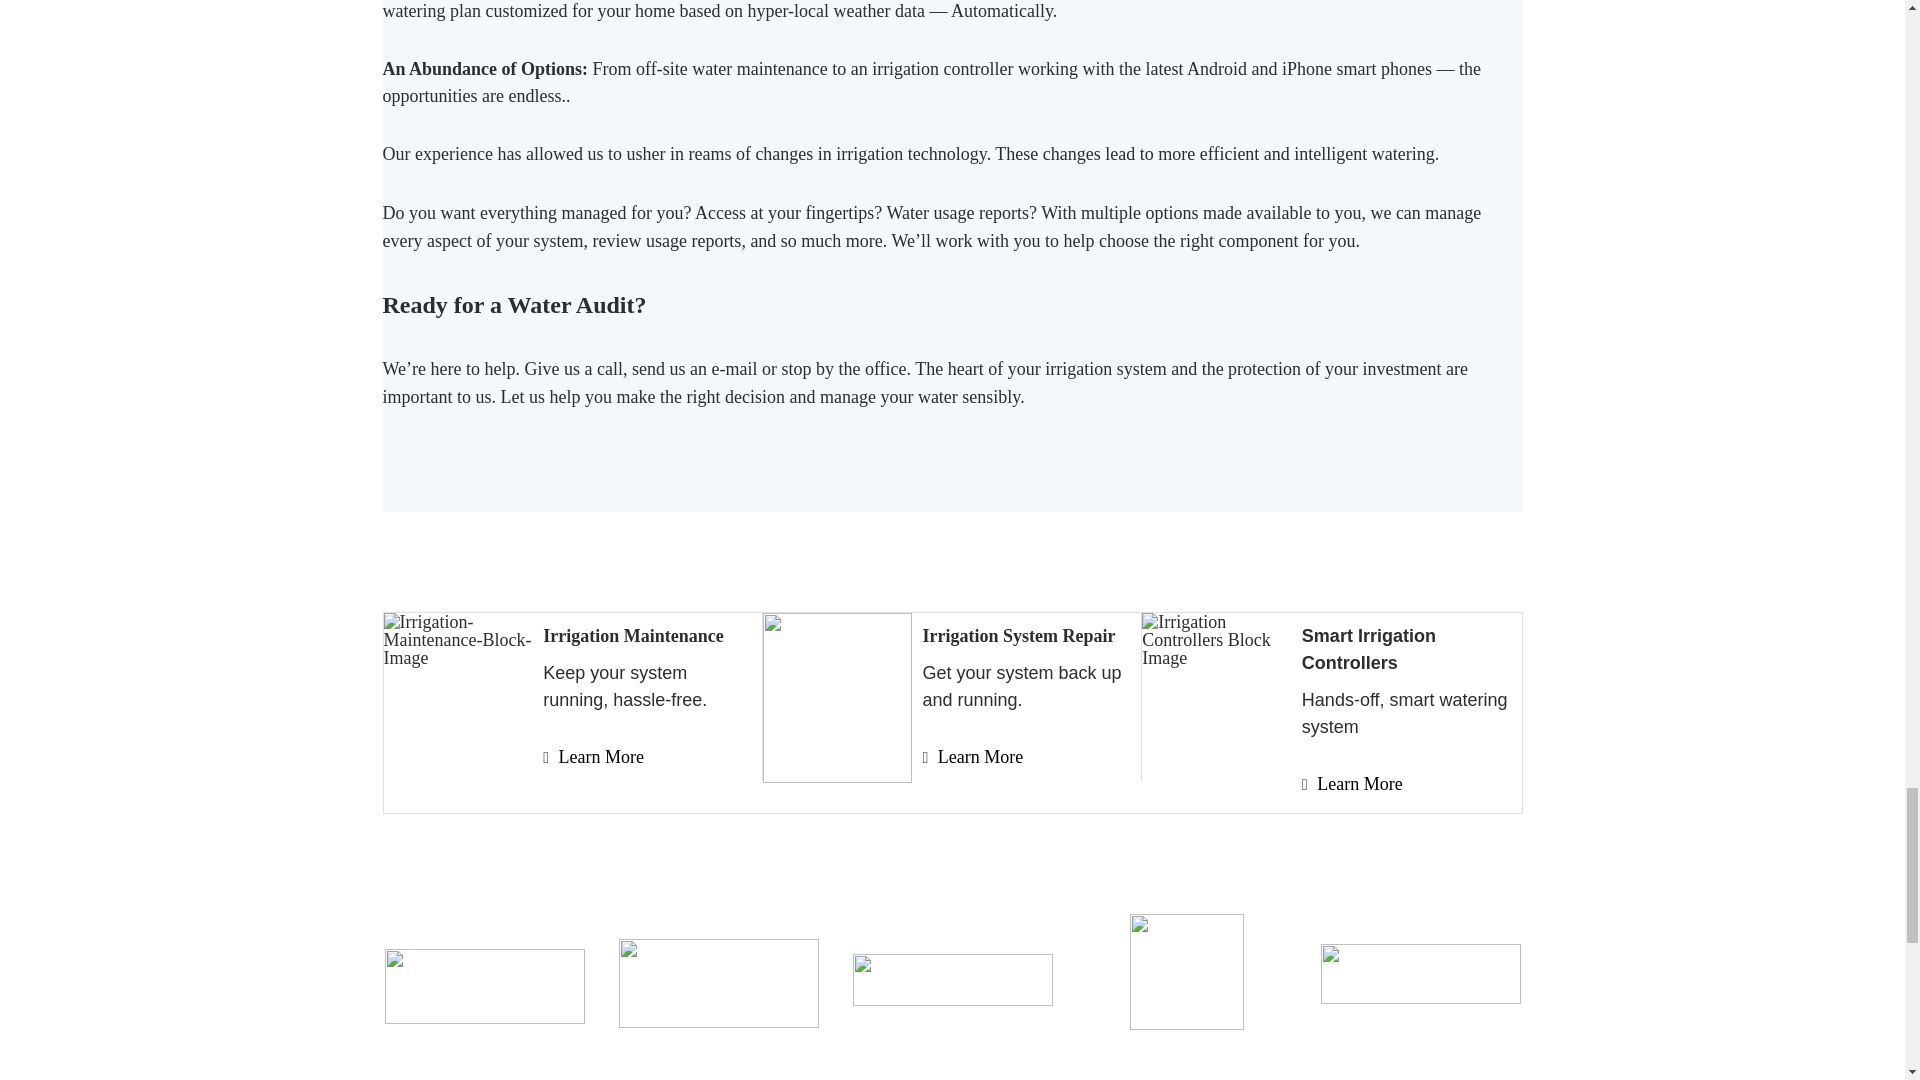 The height and width of the screenshot is (1080, 1920). I want to click on irrigation, so click(952, 979).